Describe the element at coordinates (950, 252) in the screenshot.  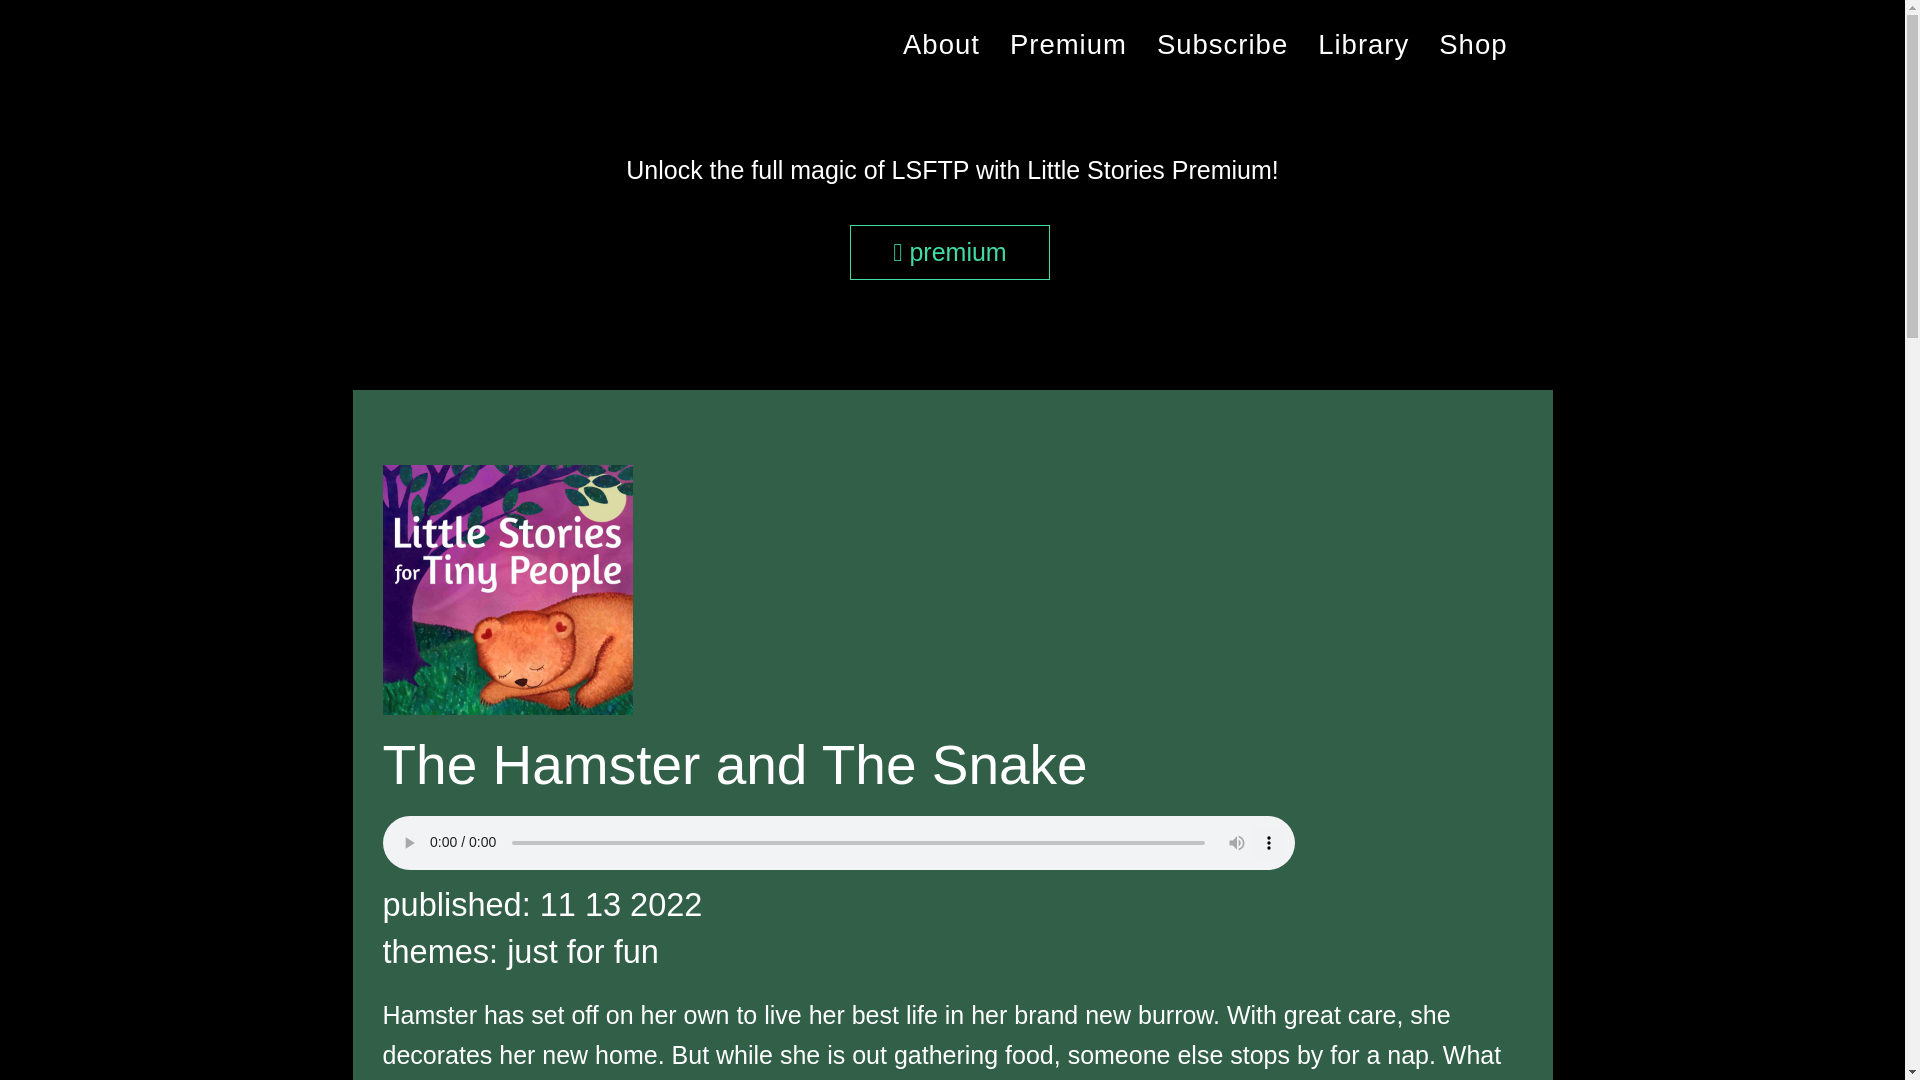
I see `premium` at that location.